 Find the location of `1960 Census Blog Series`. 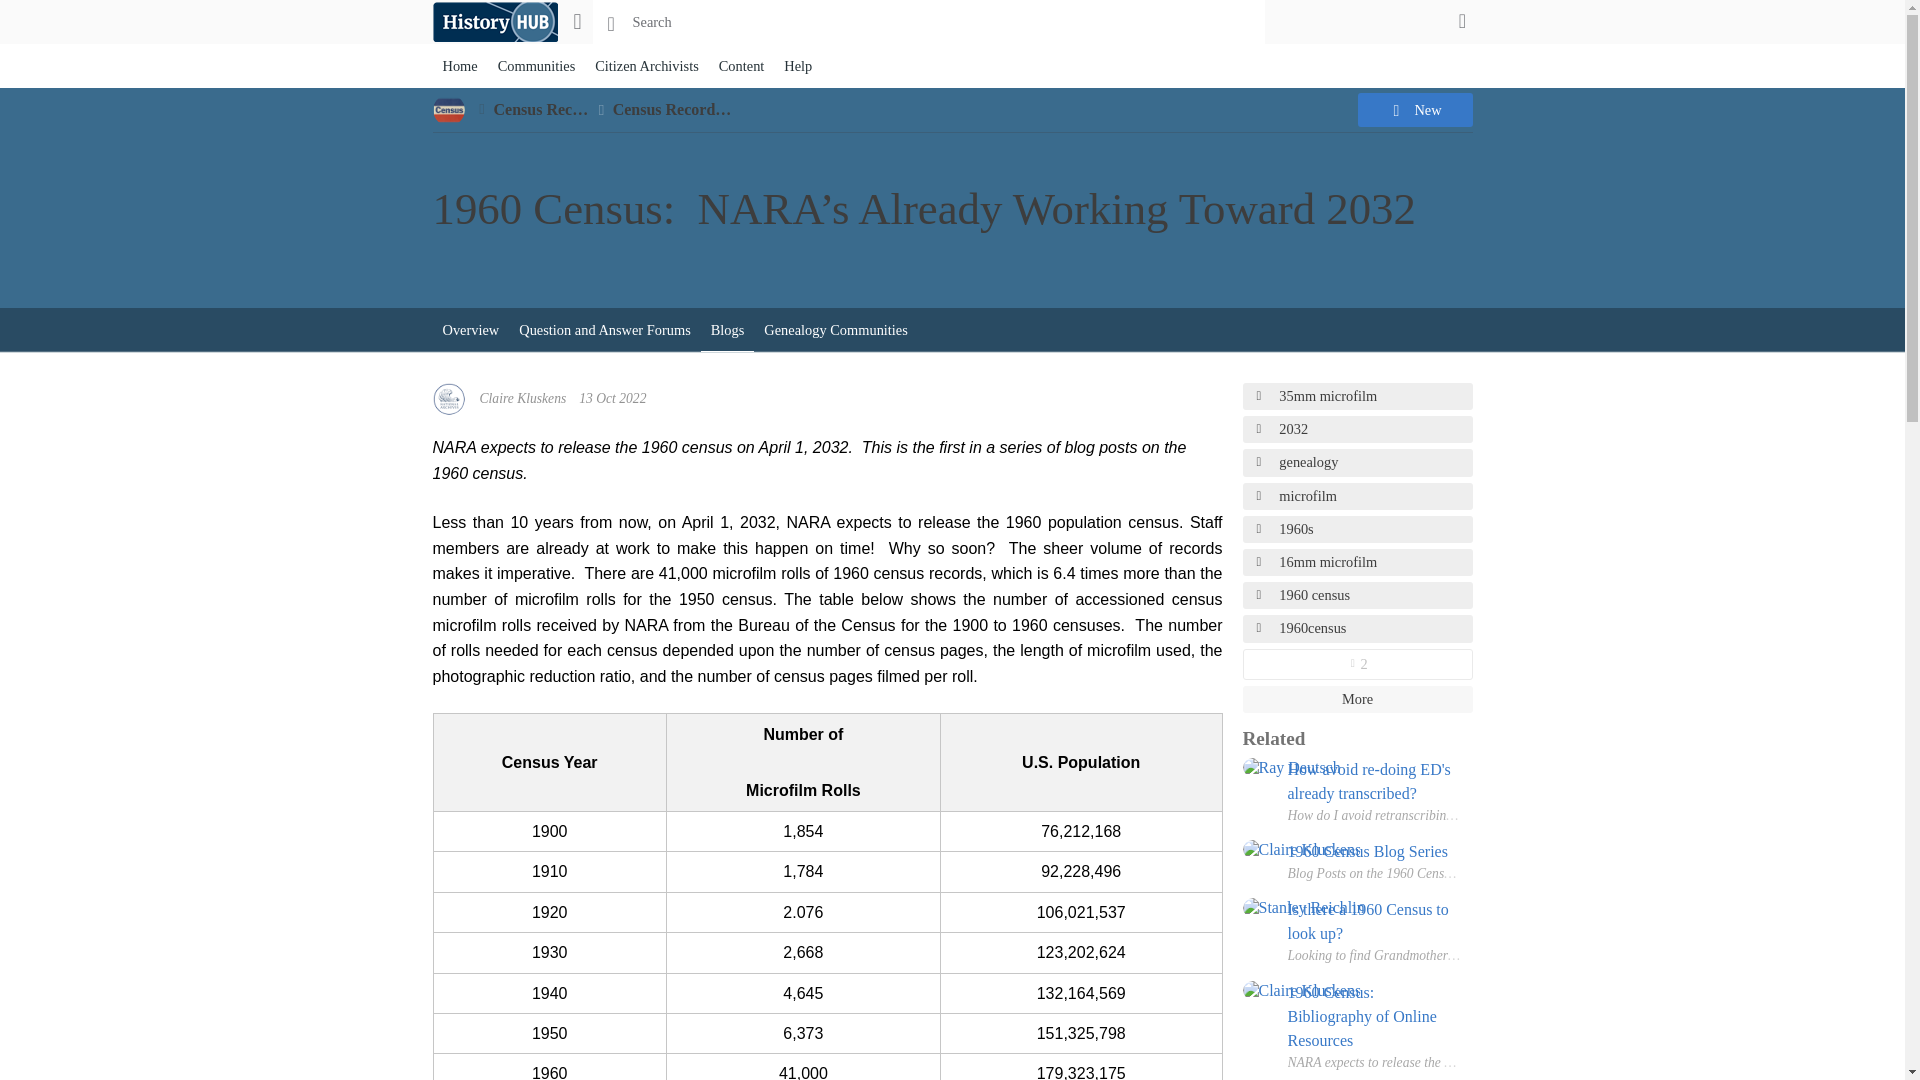

1960 Census Blog Series is located at coordinates (1376, 852).